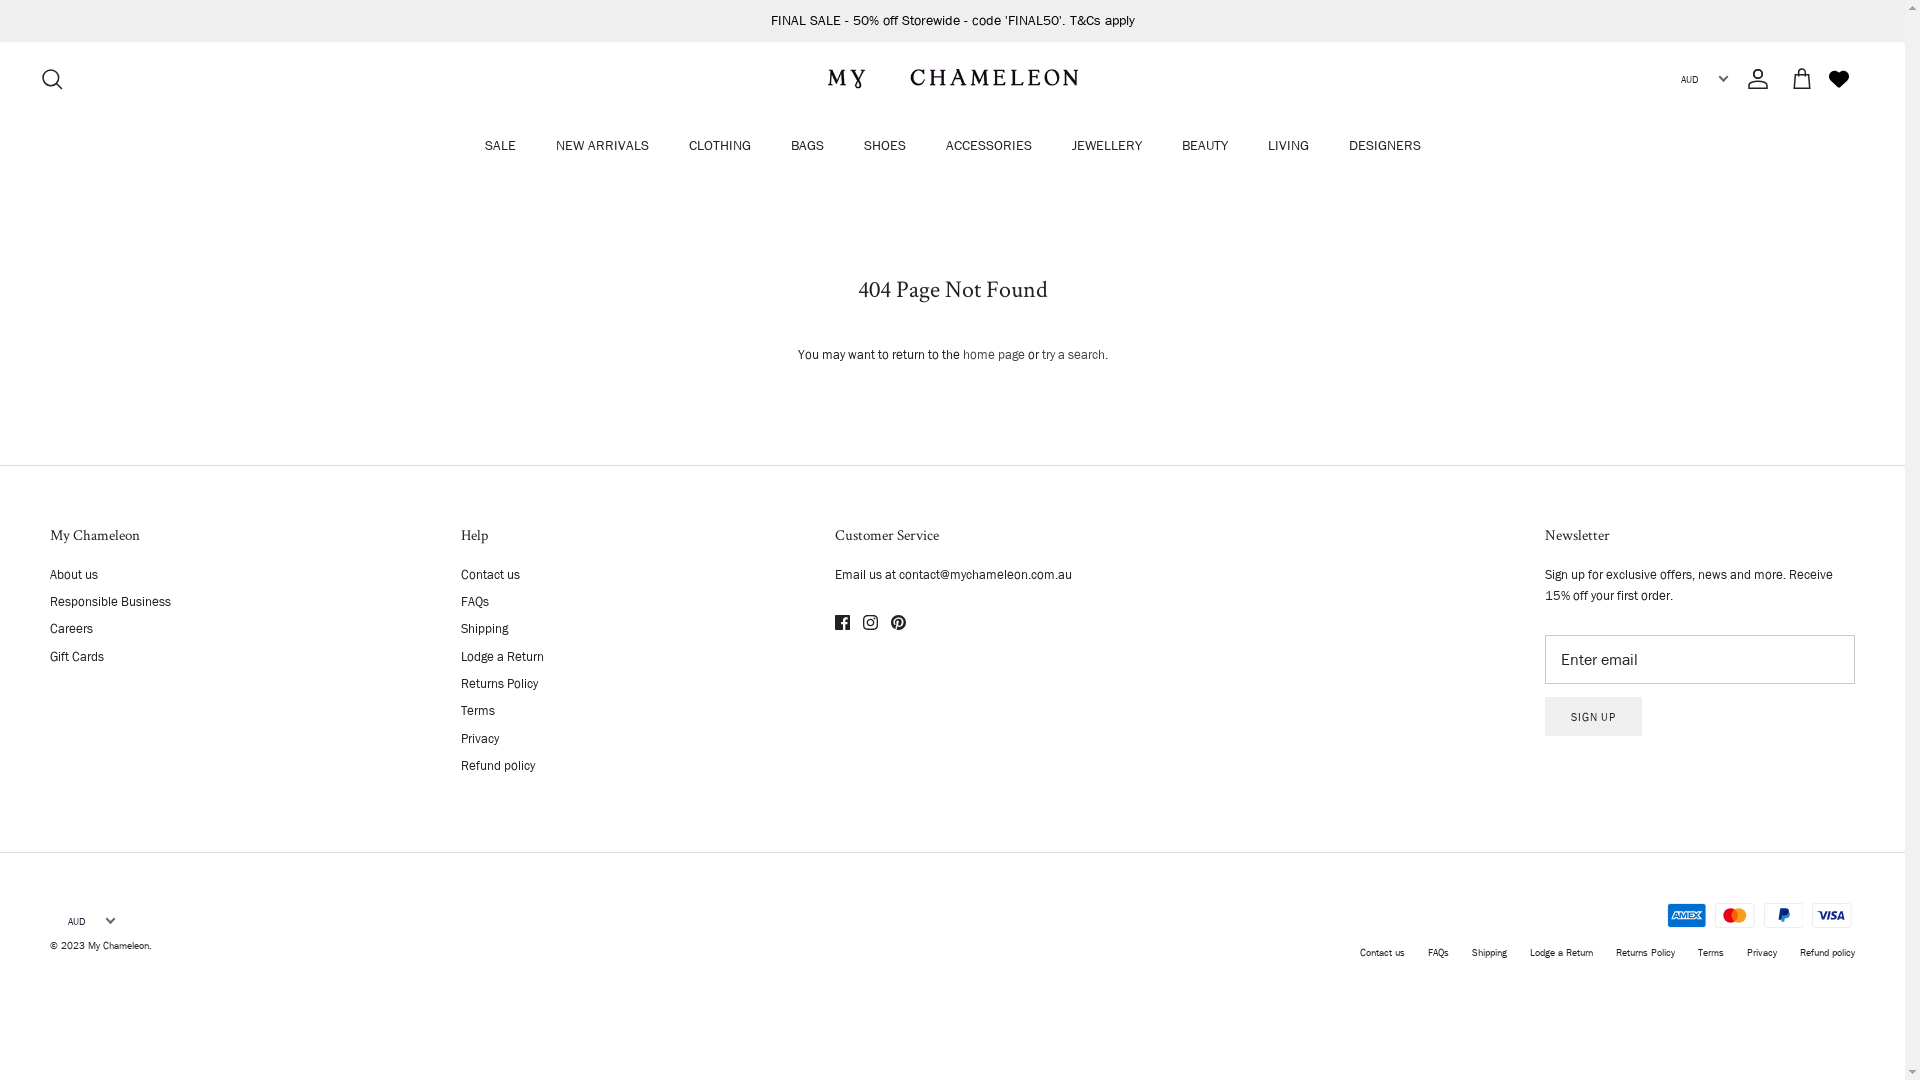 The width and height of the screenshot is (1920, 1080). I want to click on Privacy, so click(1762, 952).